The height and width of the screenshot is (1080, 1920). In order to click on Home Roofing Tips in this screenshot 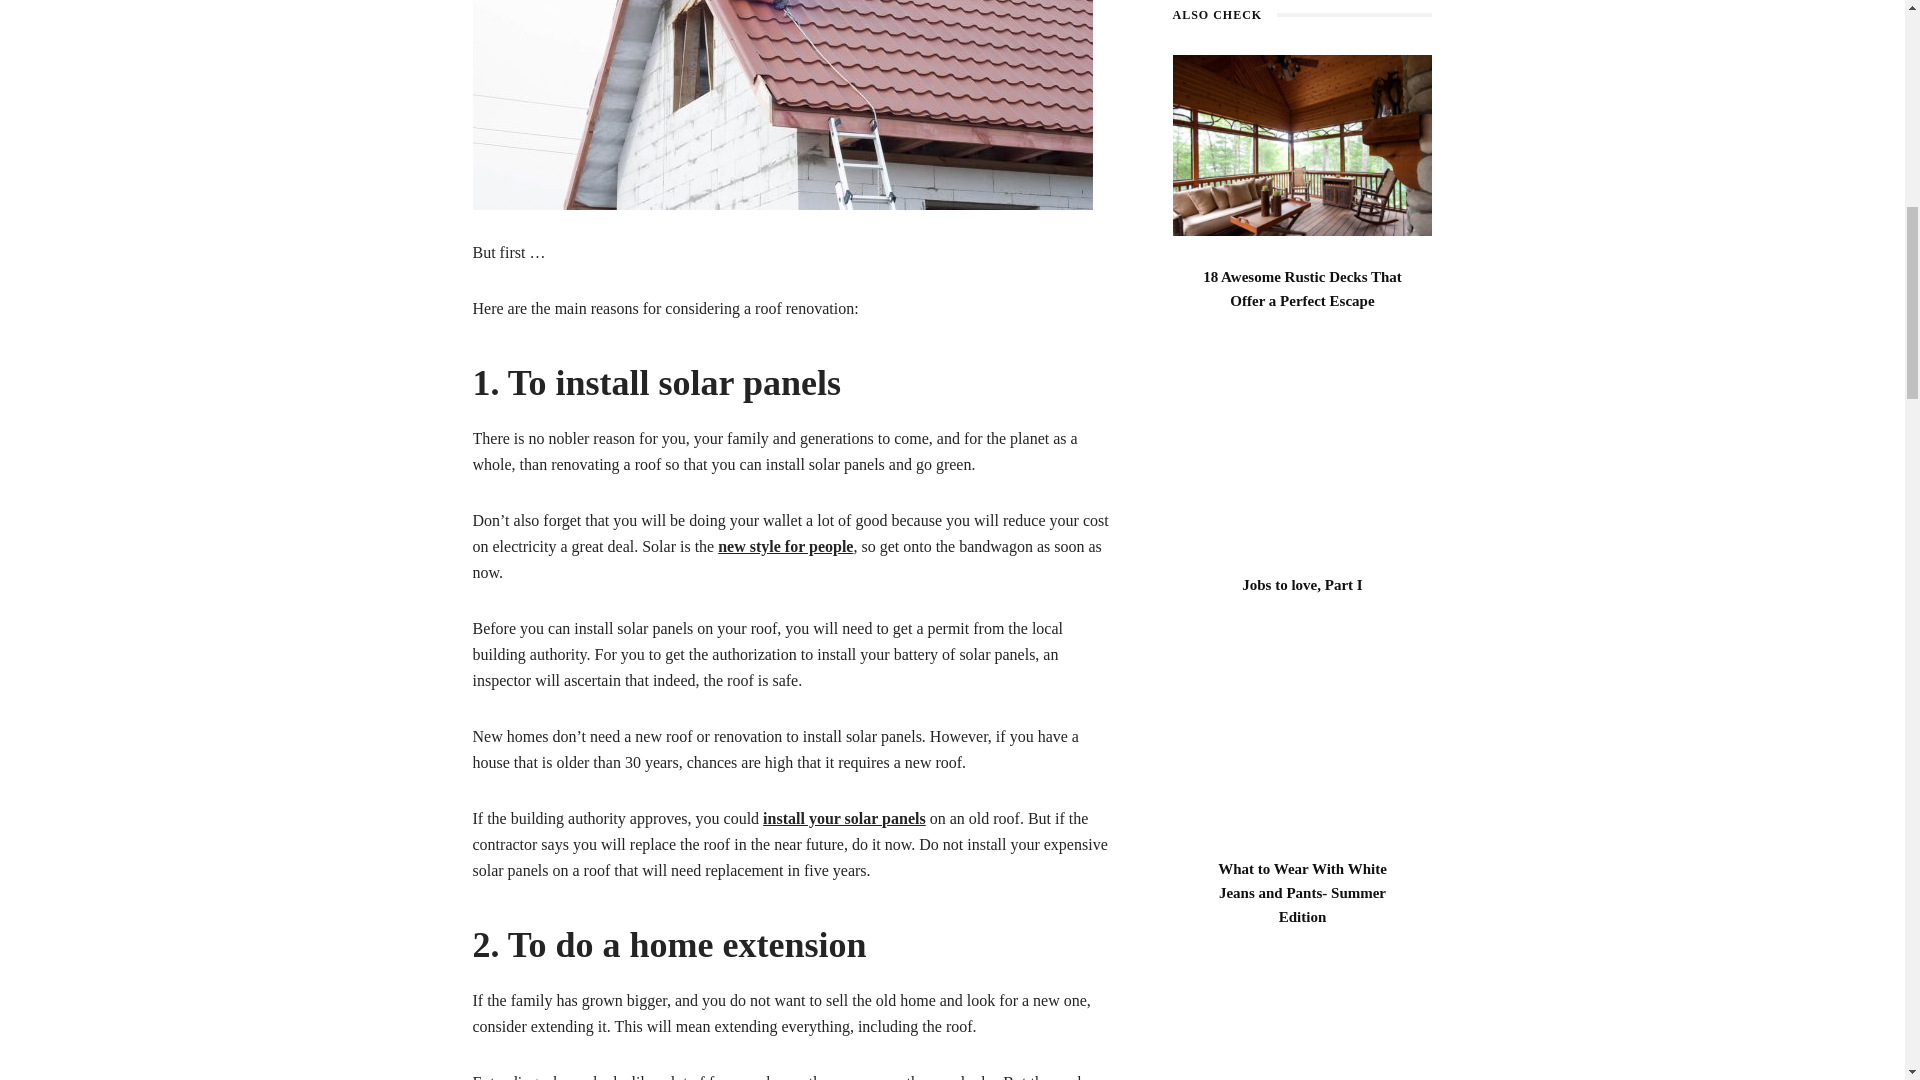, I will do `click(782, 104)`.